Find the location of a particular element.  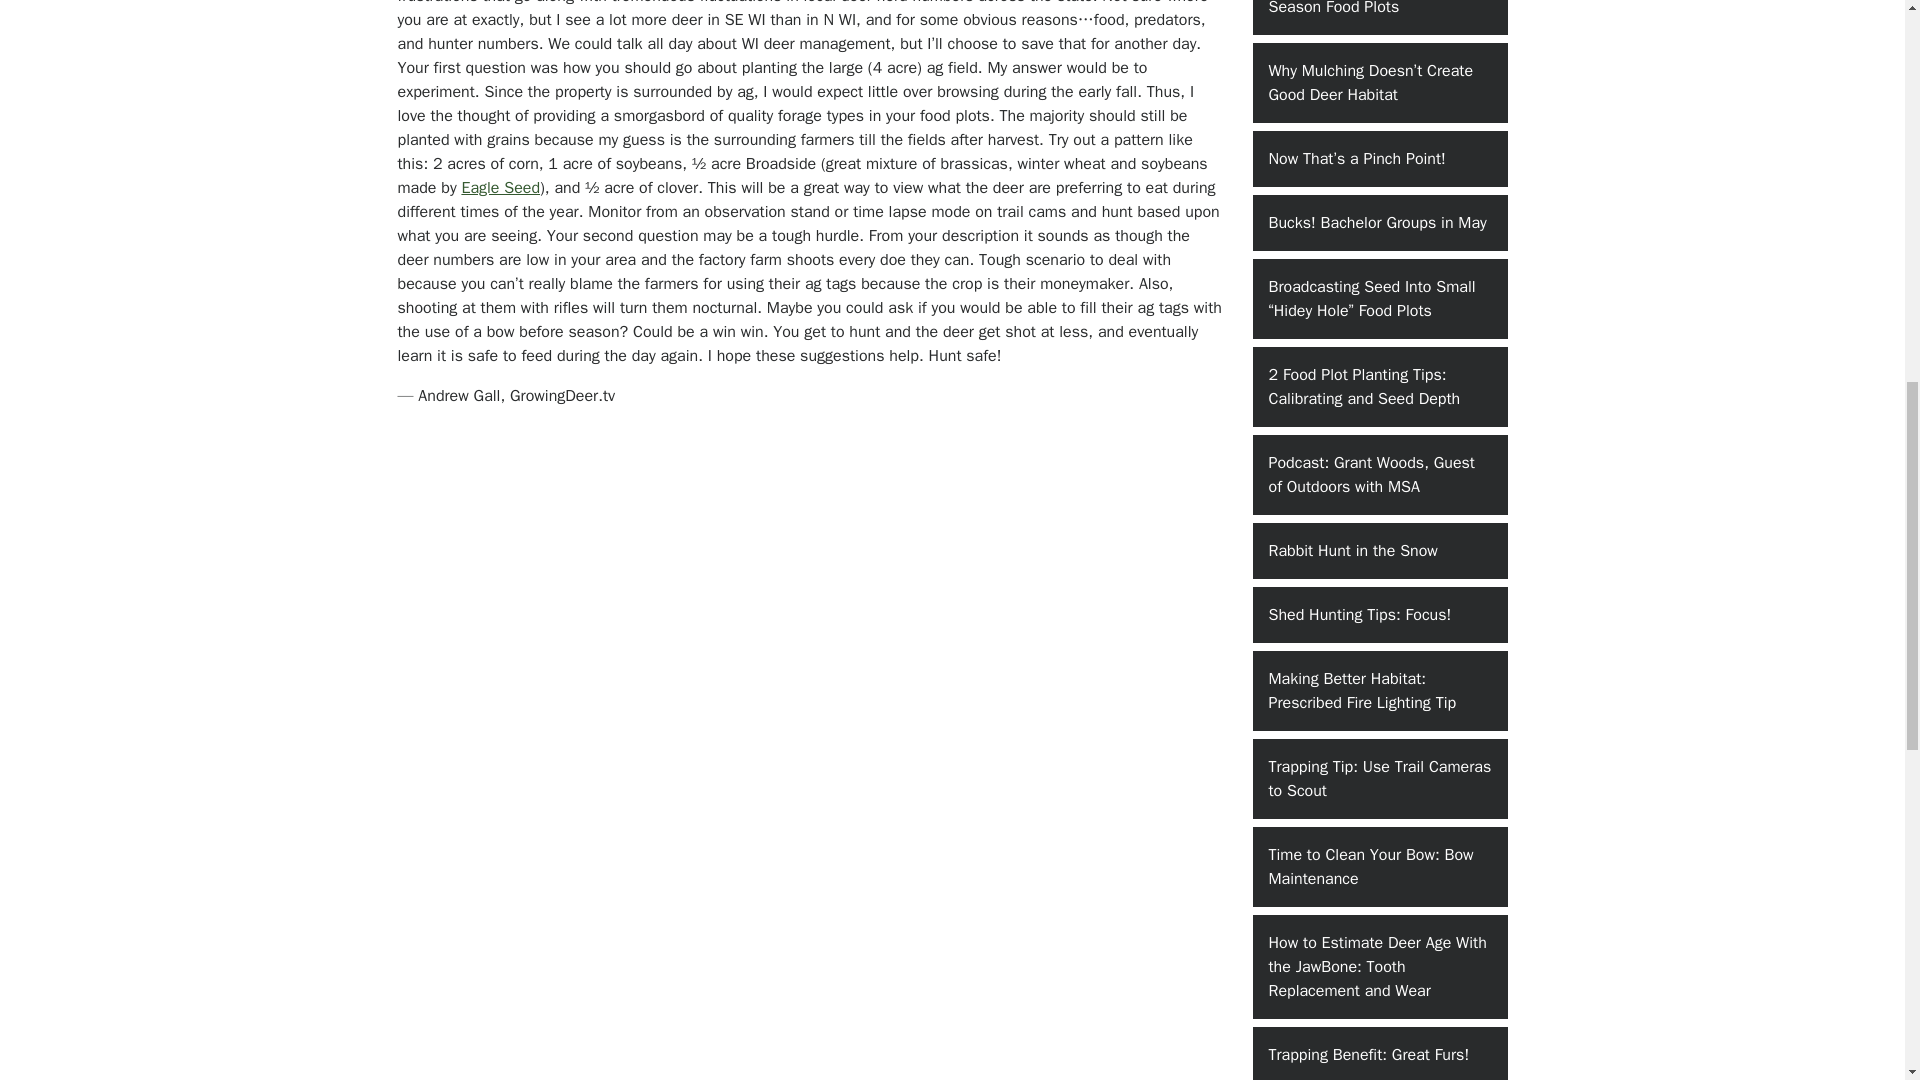

Eagle Seed is located at coordinates (500, 188).